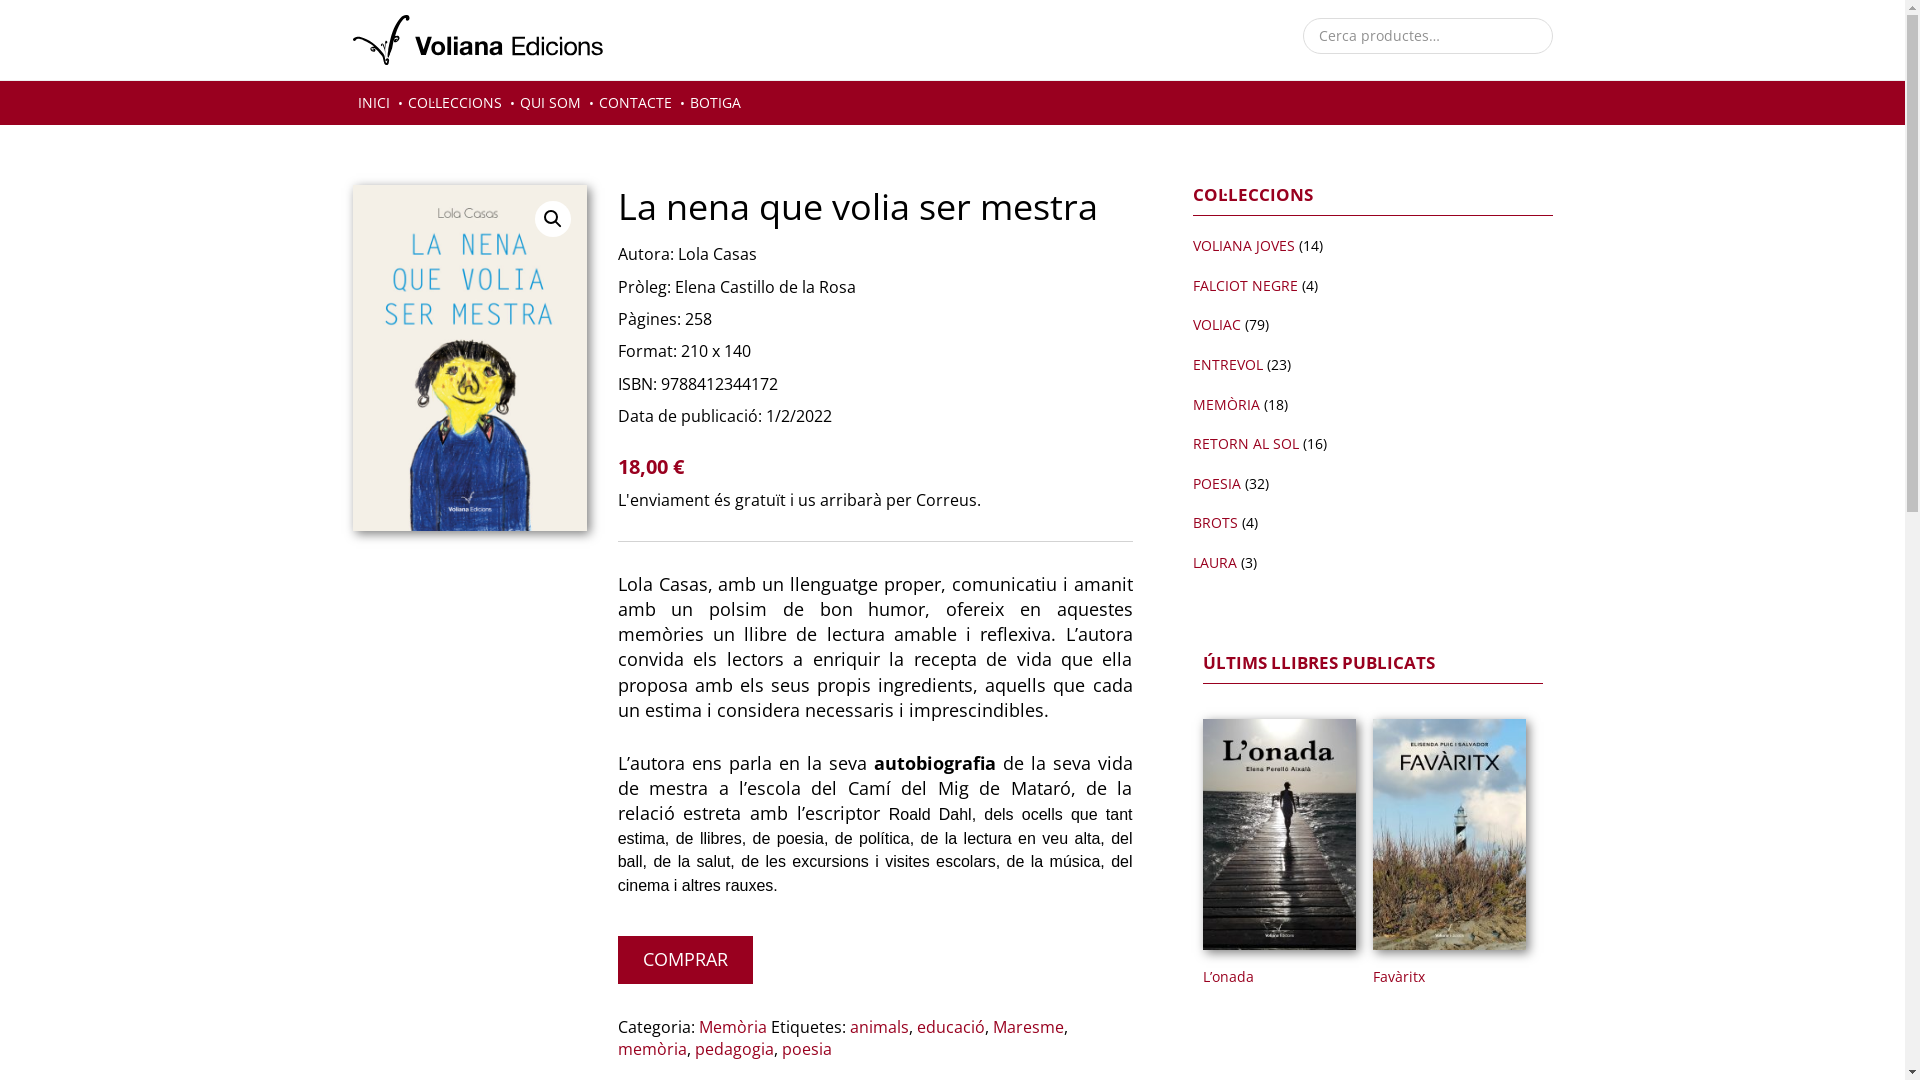 The width and height of the screenshot is (1920, 1080). Describe the element at coordinates (477, 40) in the screenshot. I see `Voliana edicions` at that location.